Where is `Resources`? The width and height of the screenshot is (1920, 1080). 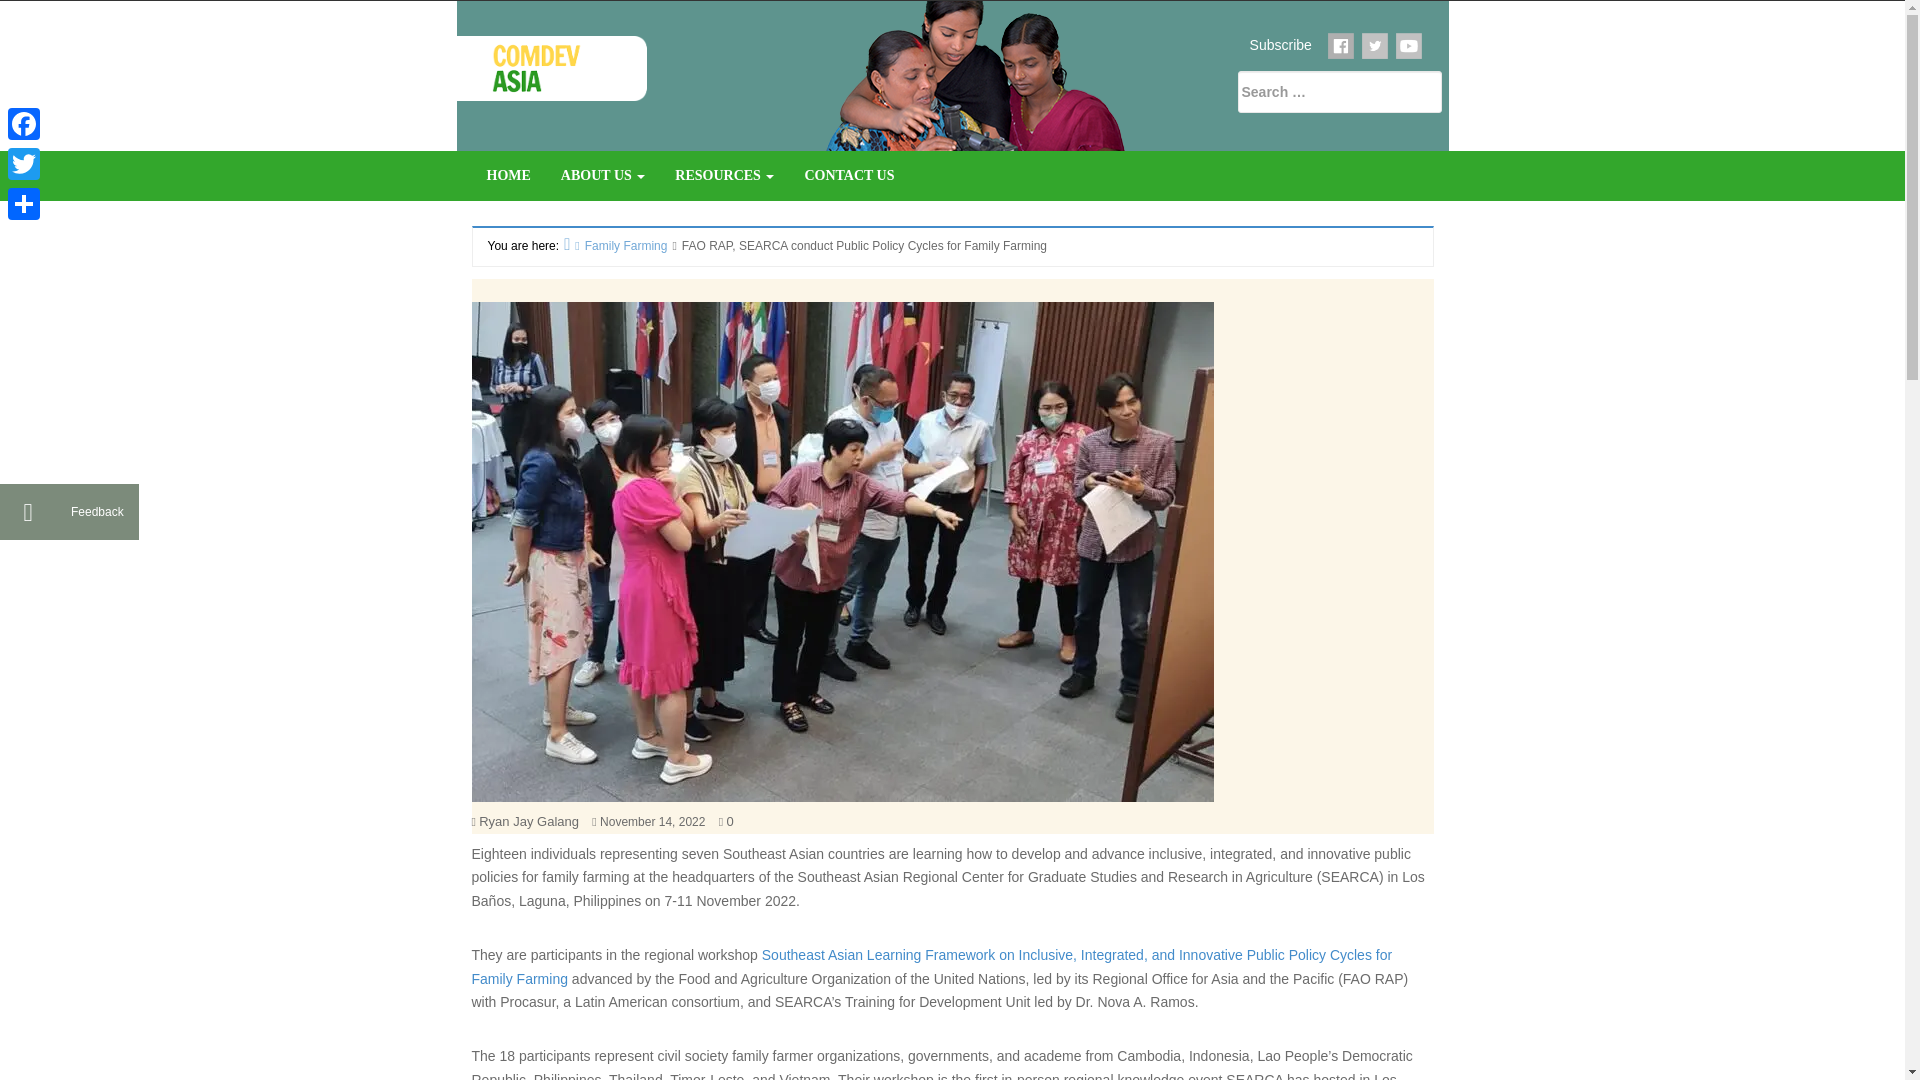 Resources is located at coordinates (724, 176).